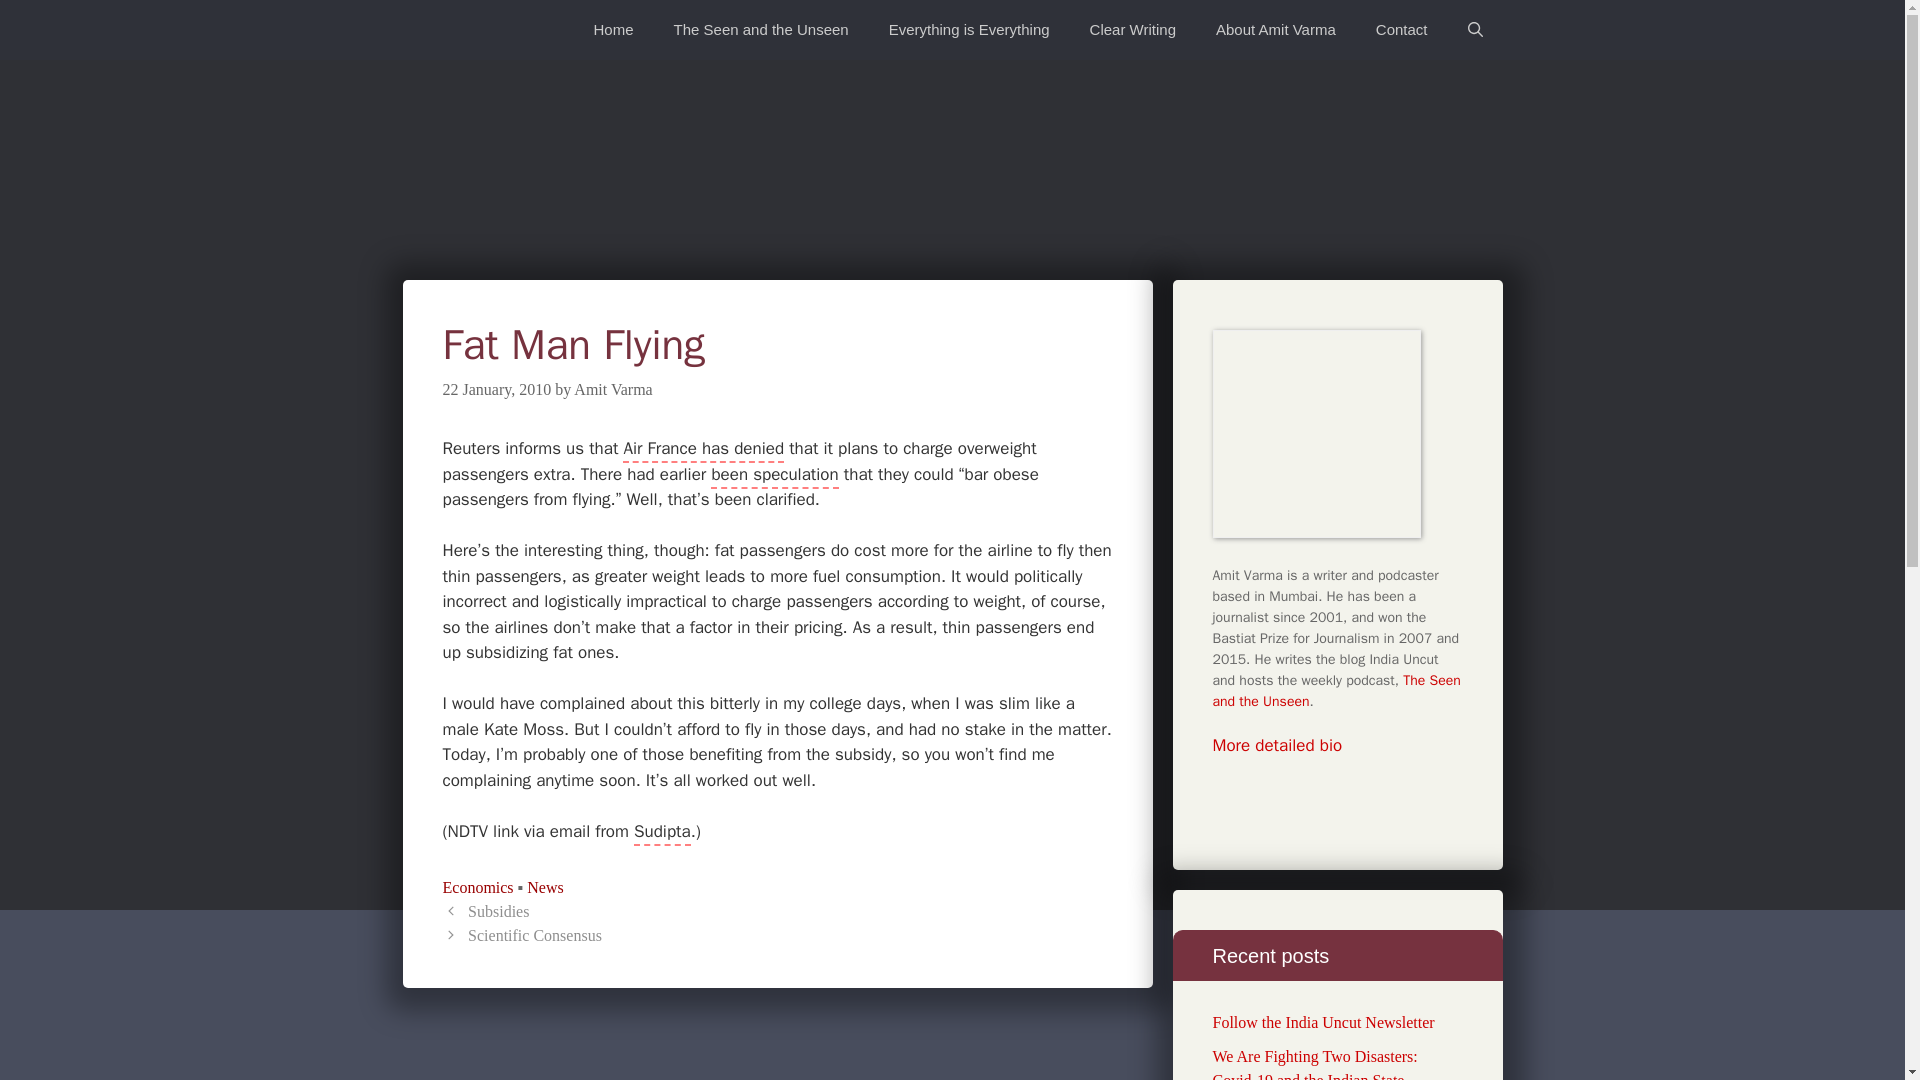 This screenshot has width=1920, height=1080. What do you see at coordinates (614, 30) in the screenshot?
I see `Home` at bounding box center [614, 30].